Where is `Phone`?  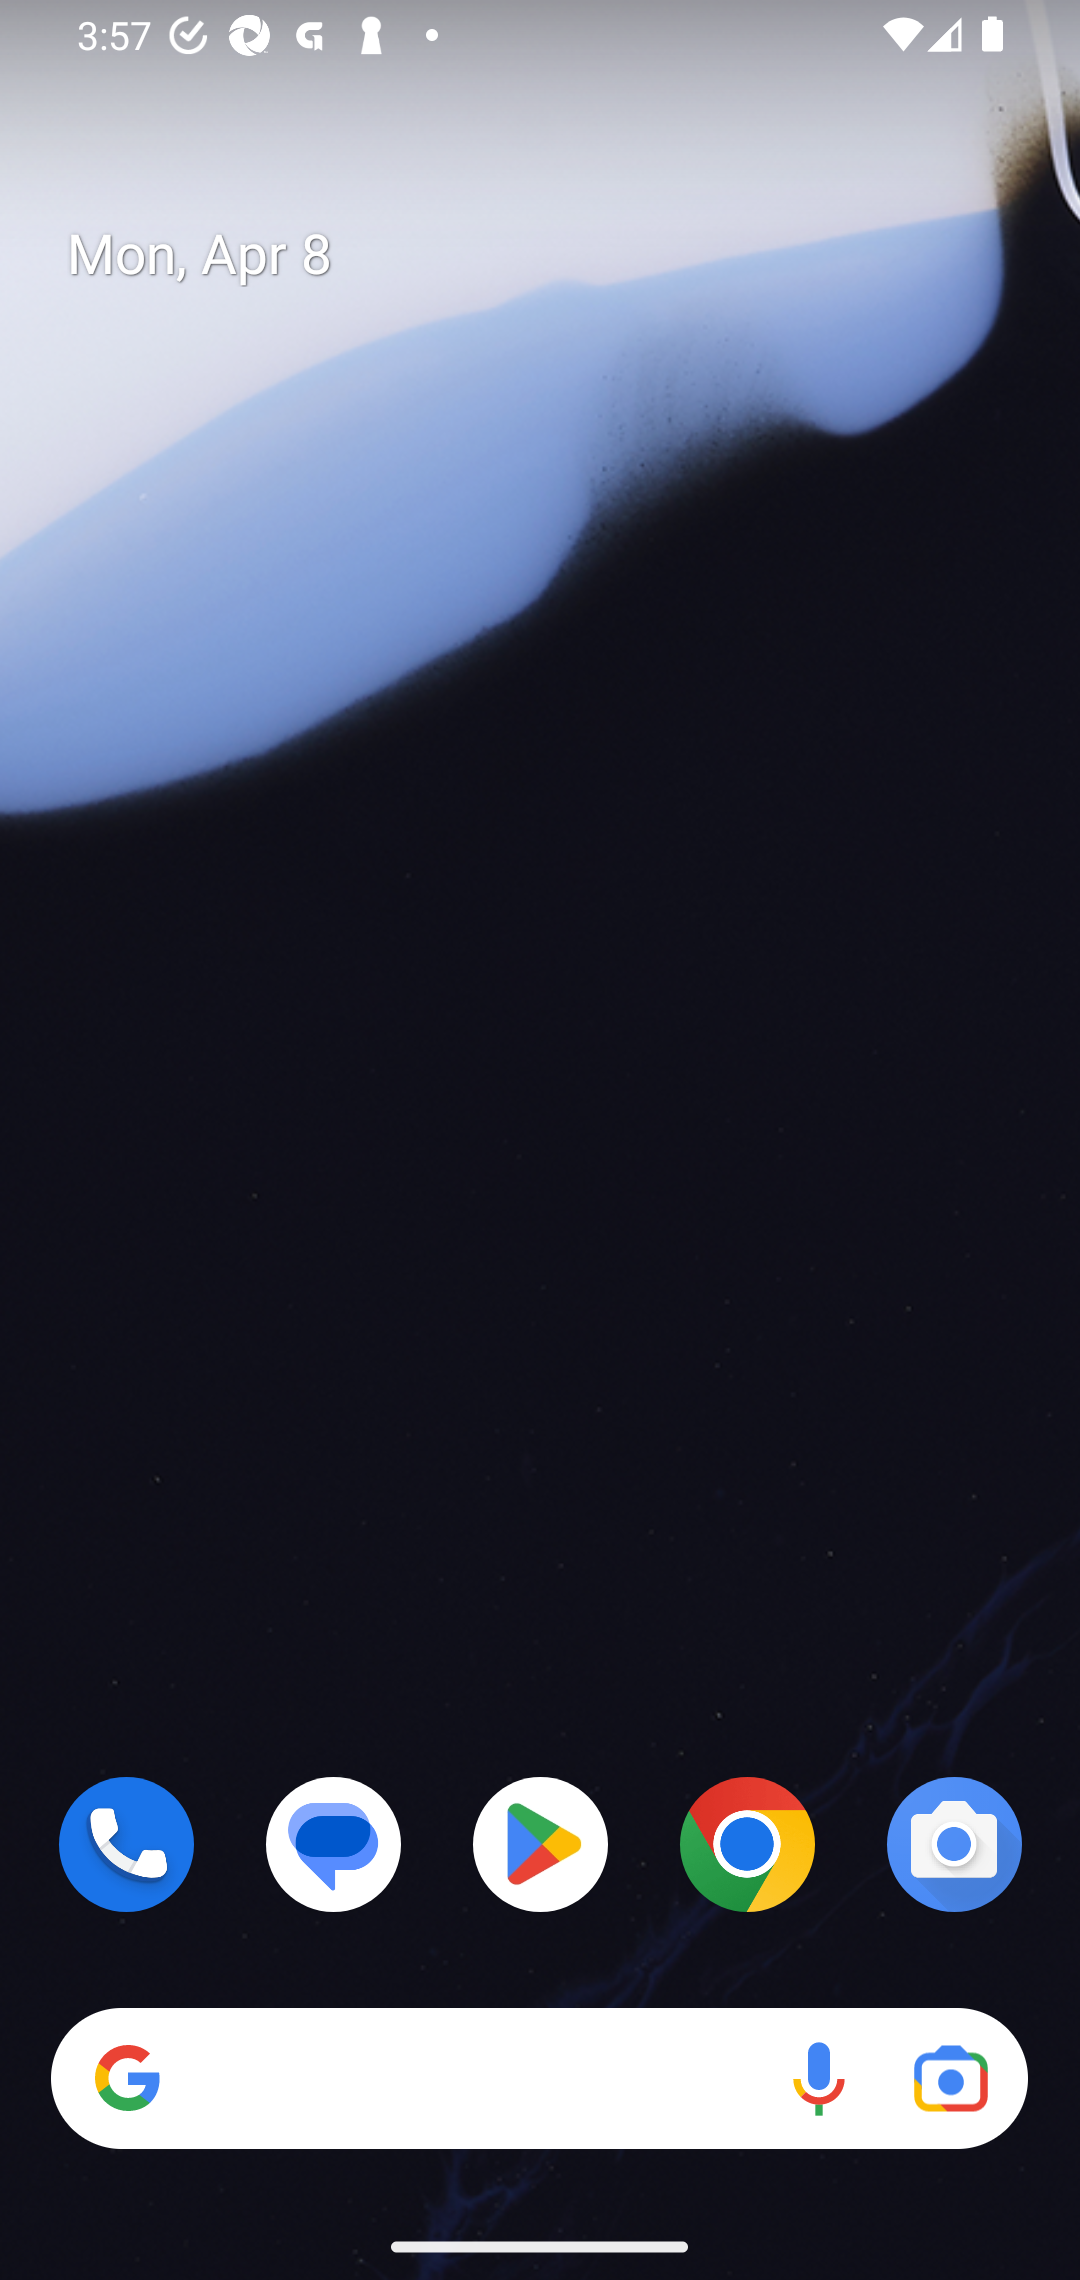
Phone is located at coordinates (126, 1844).